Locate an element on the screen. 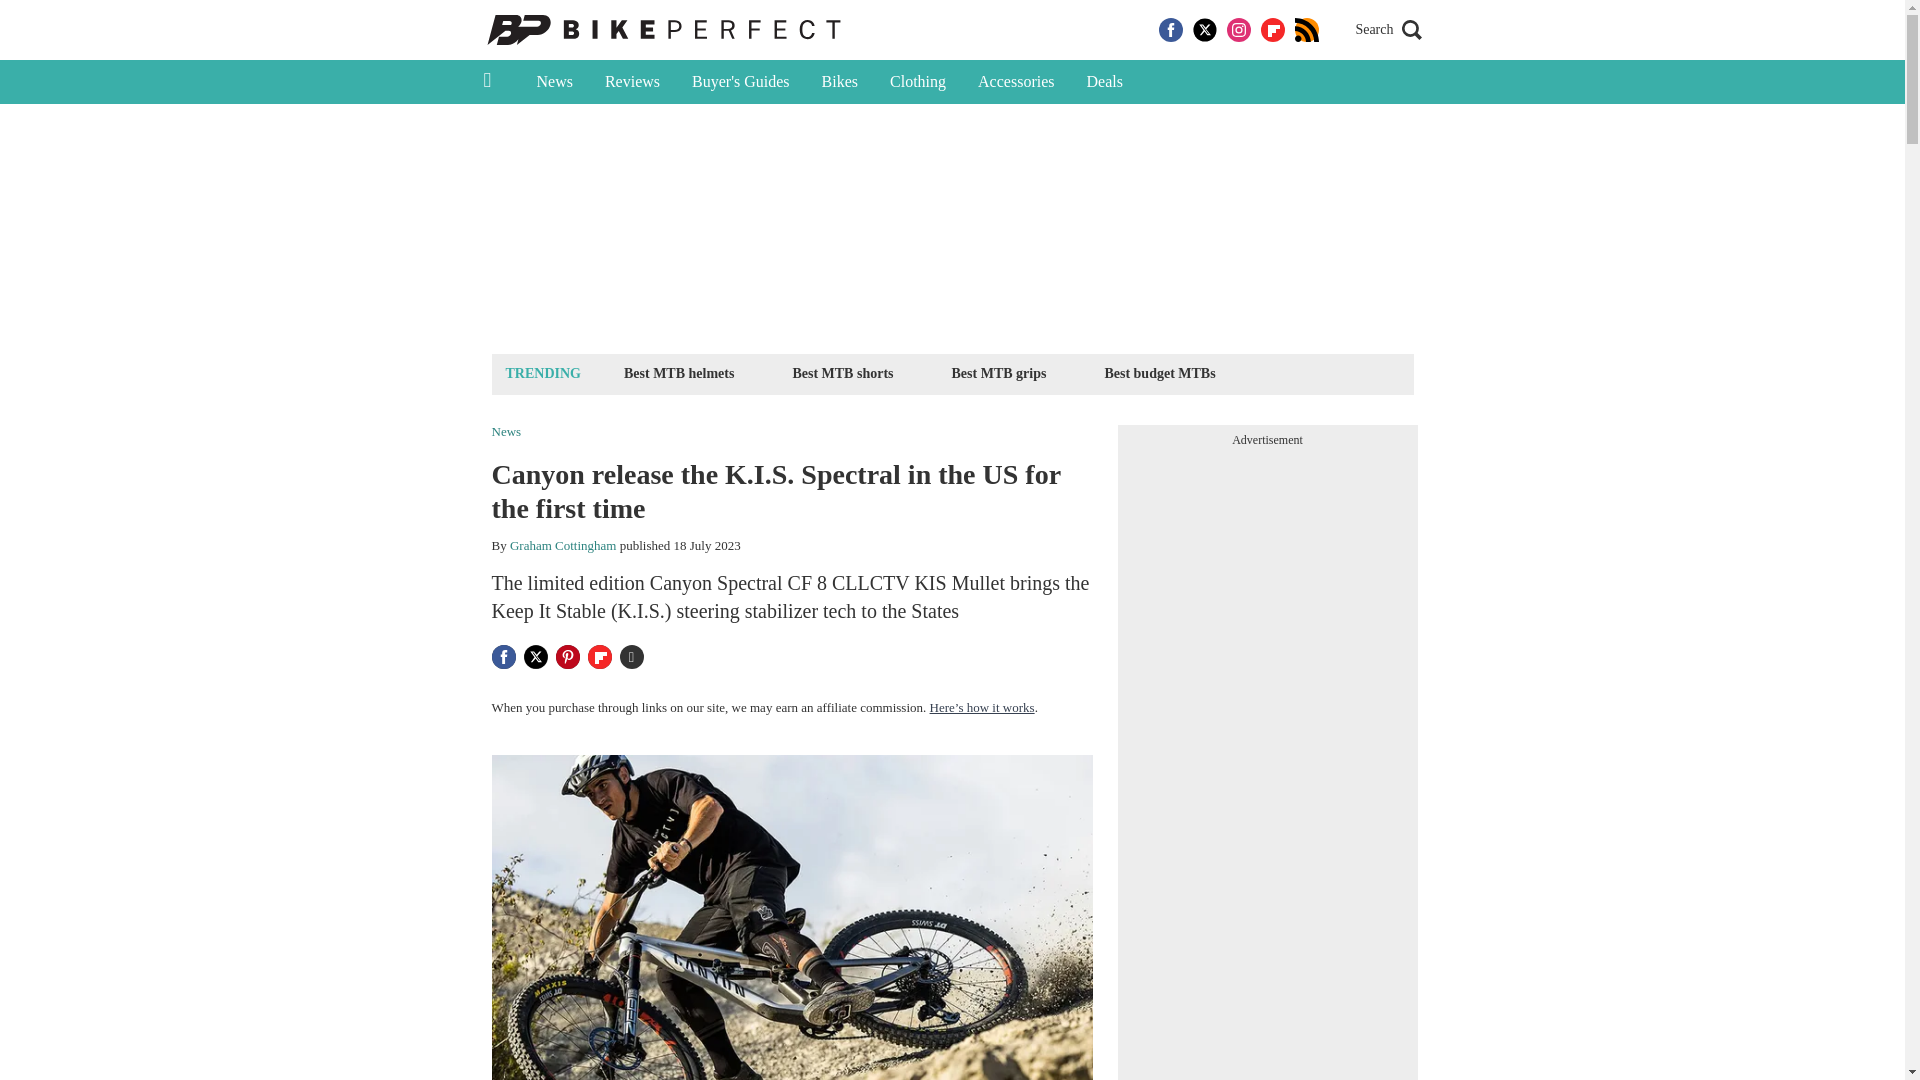 The width and height of the screenshot is (1920, 1080). Clothing is located at coordinates (917, 82).